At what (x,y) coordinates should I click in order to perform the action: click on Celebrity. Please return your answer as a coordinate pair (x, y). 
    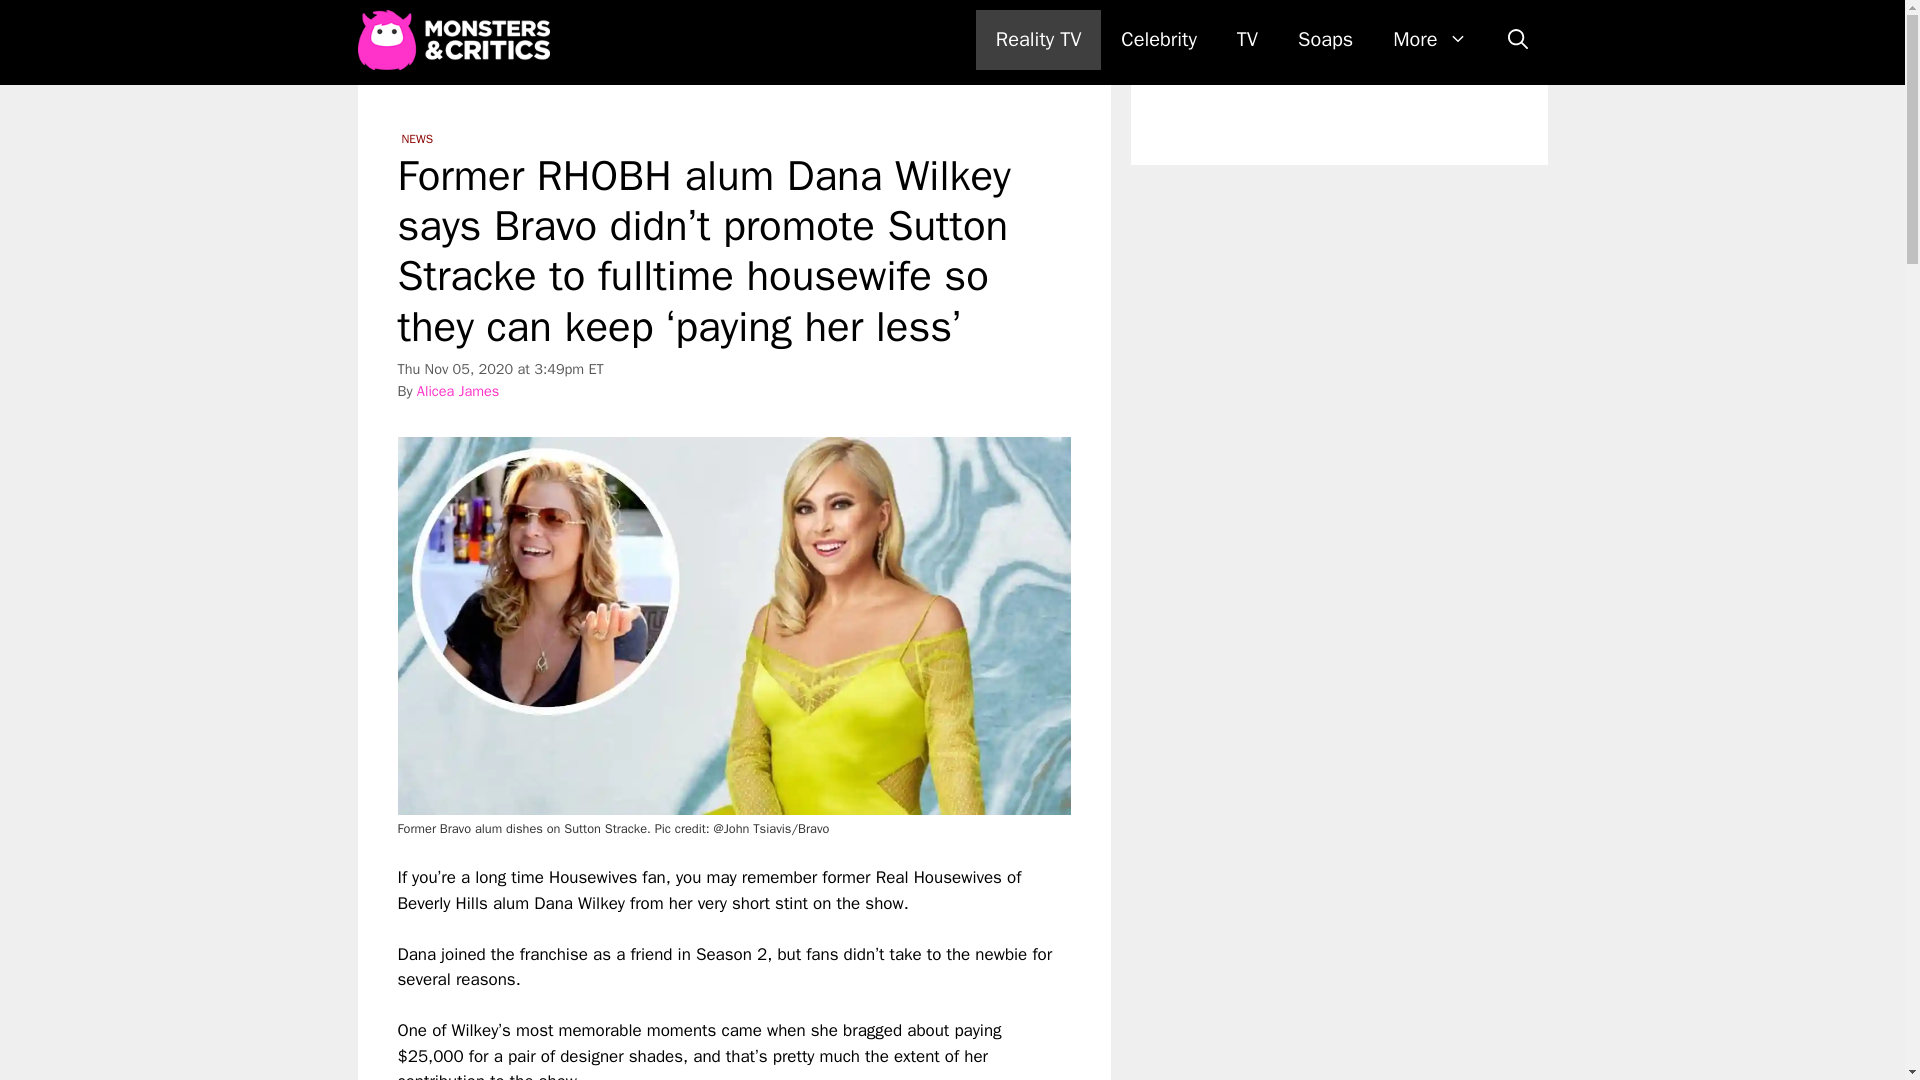
    Looking at the image, I should click on (1158, 40).